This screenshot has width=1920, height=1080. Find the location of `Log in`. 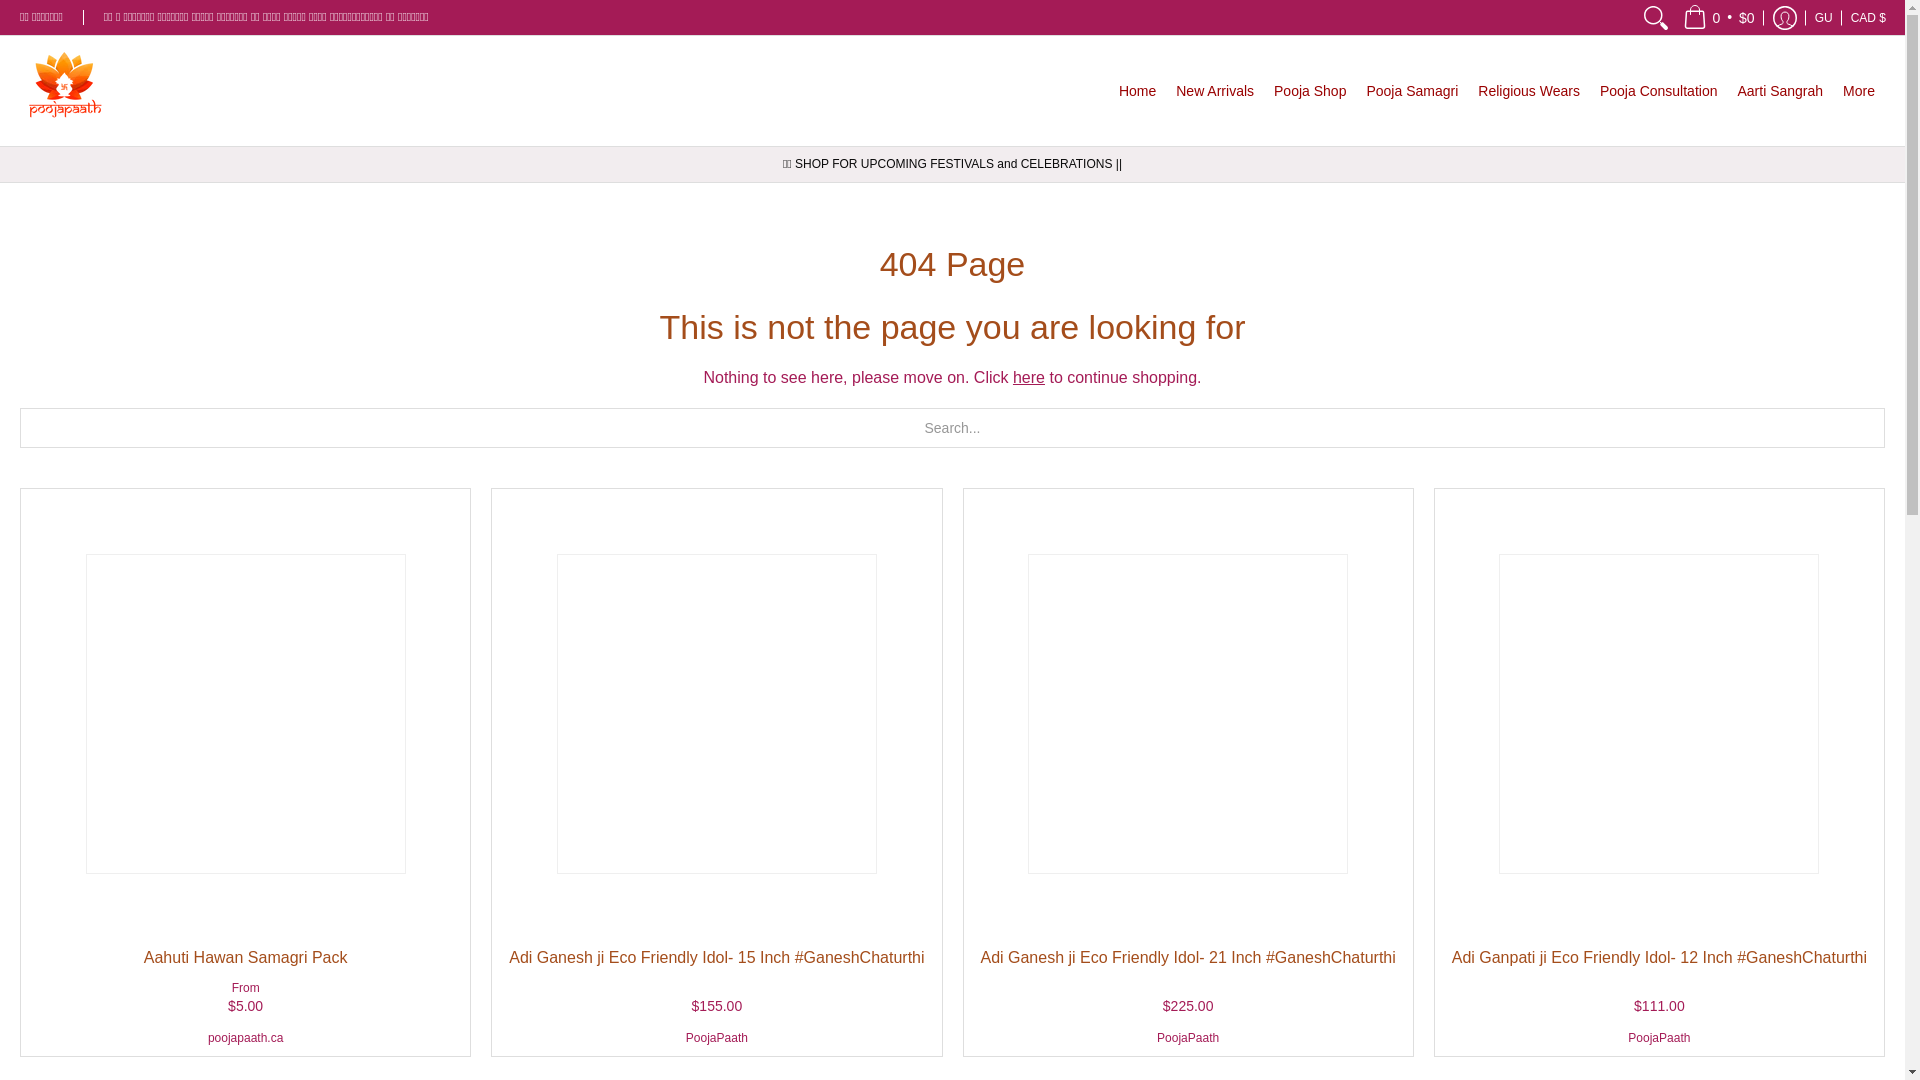

Log in is located at coordinates (1785, 17).